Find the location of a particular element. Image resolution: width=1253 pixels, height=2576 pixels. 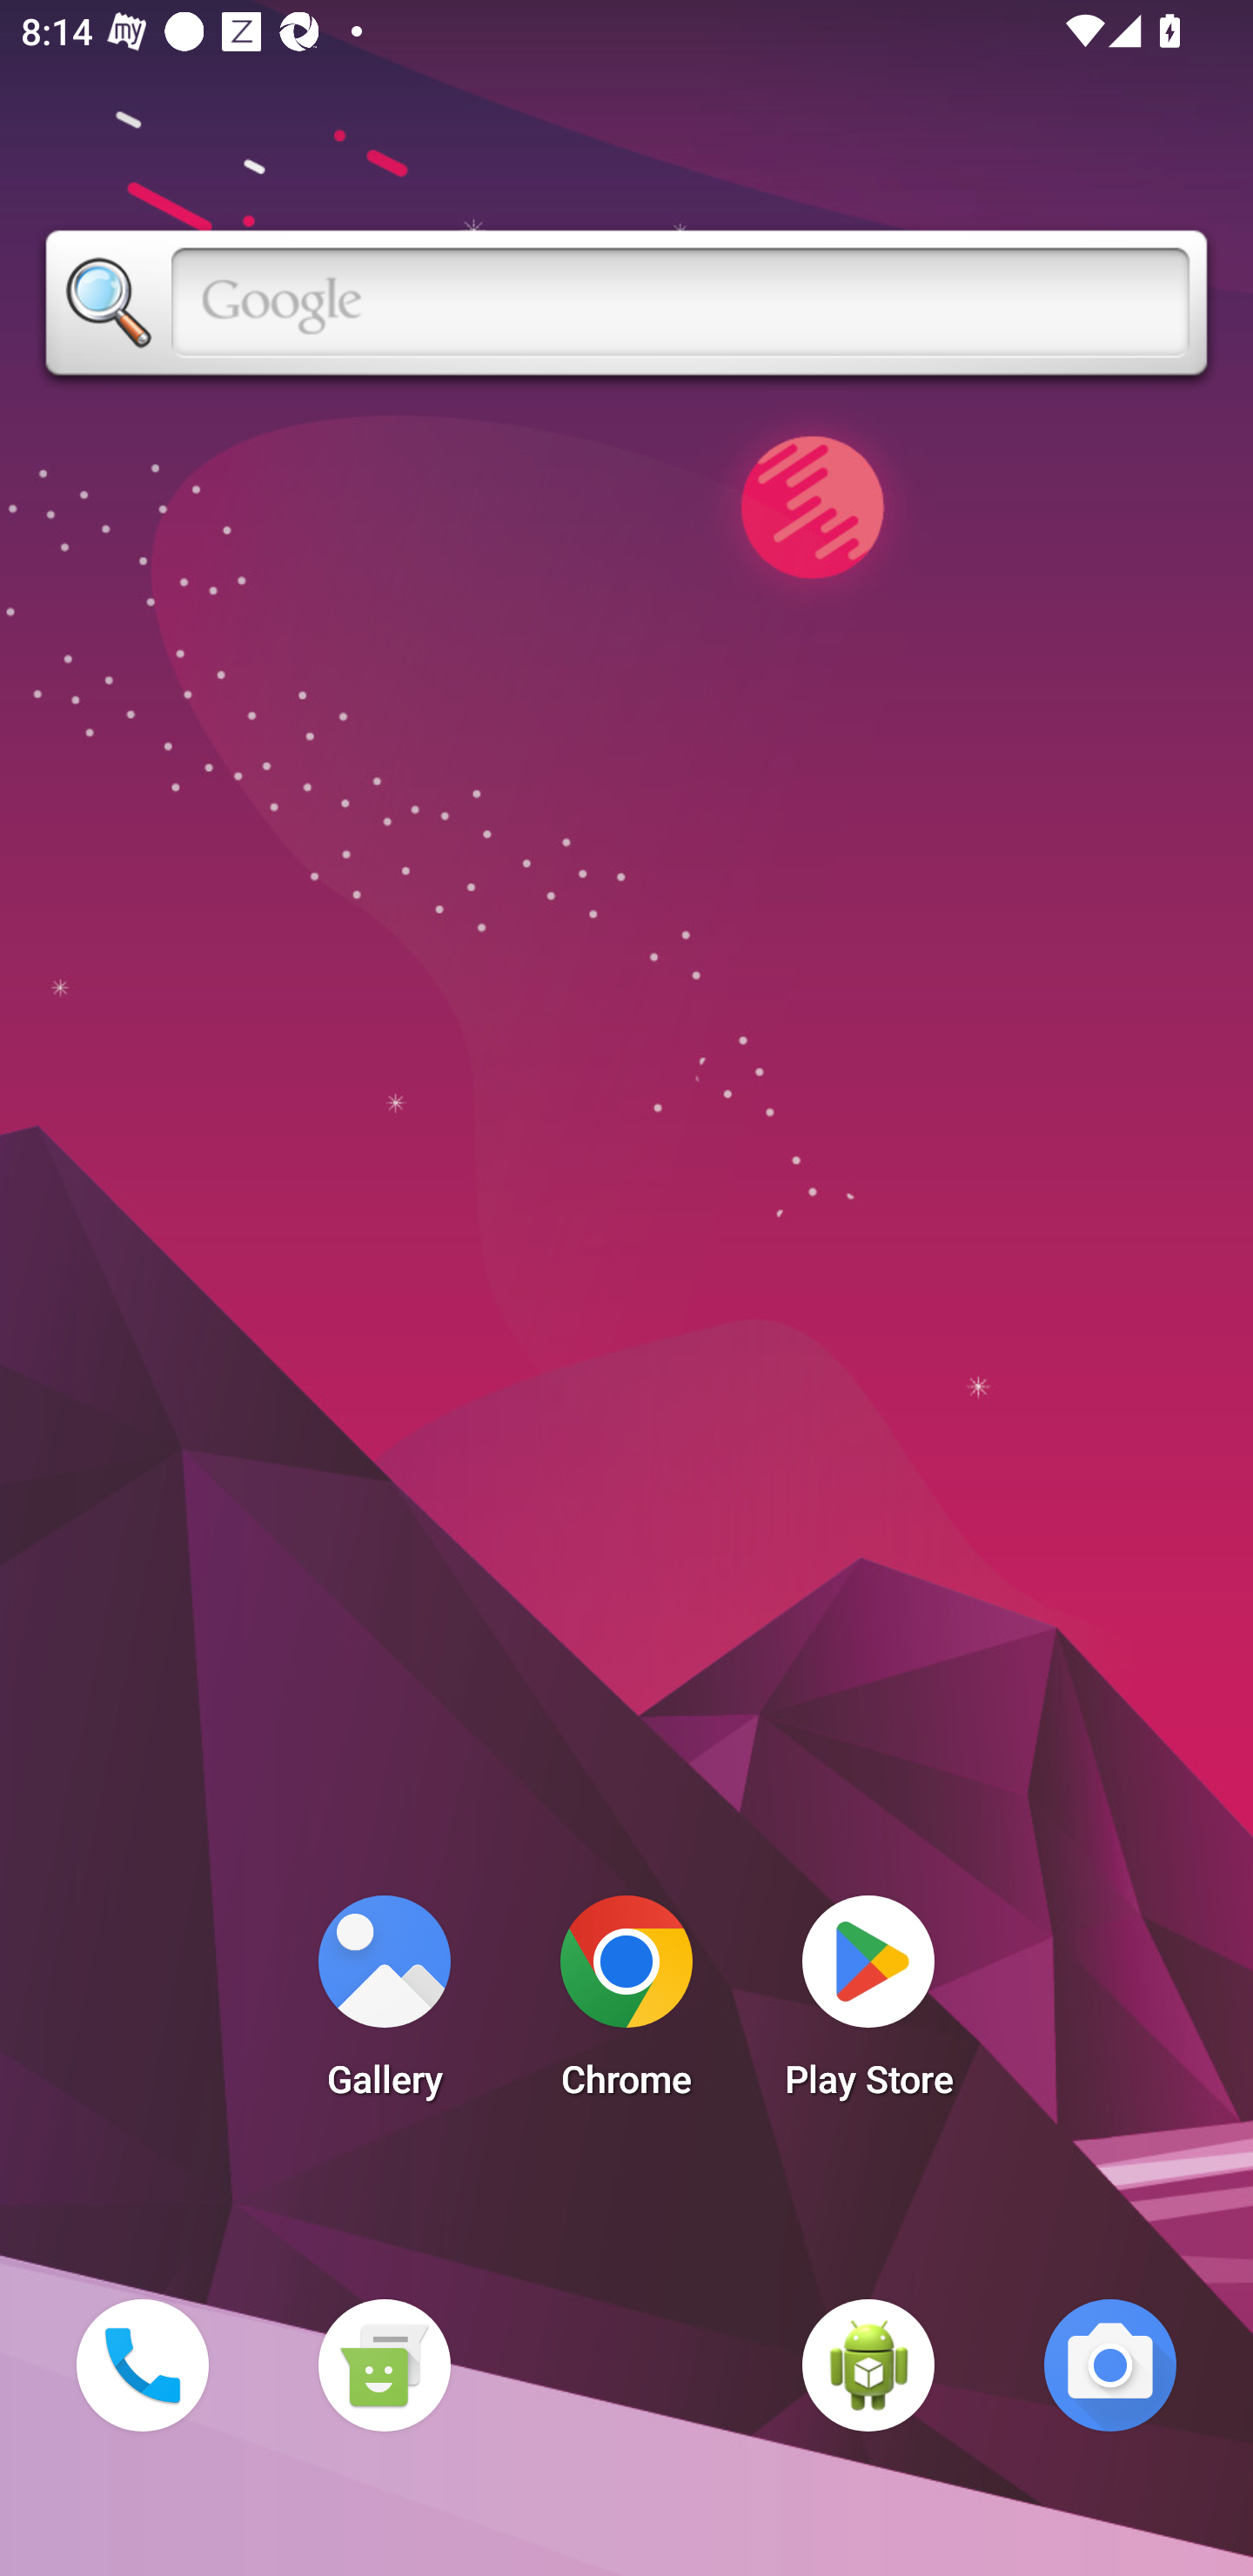

Messaging is located at coordinates (384, 2365).